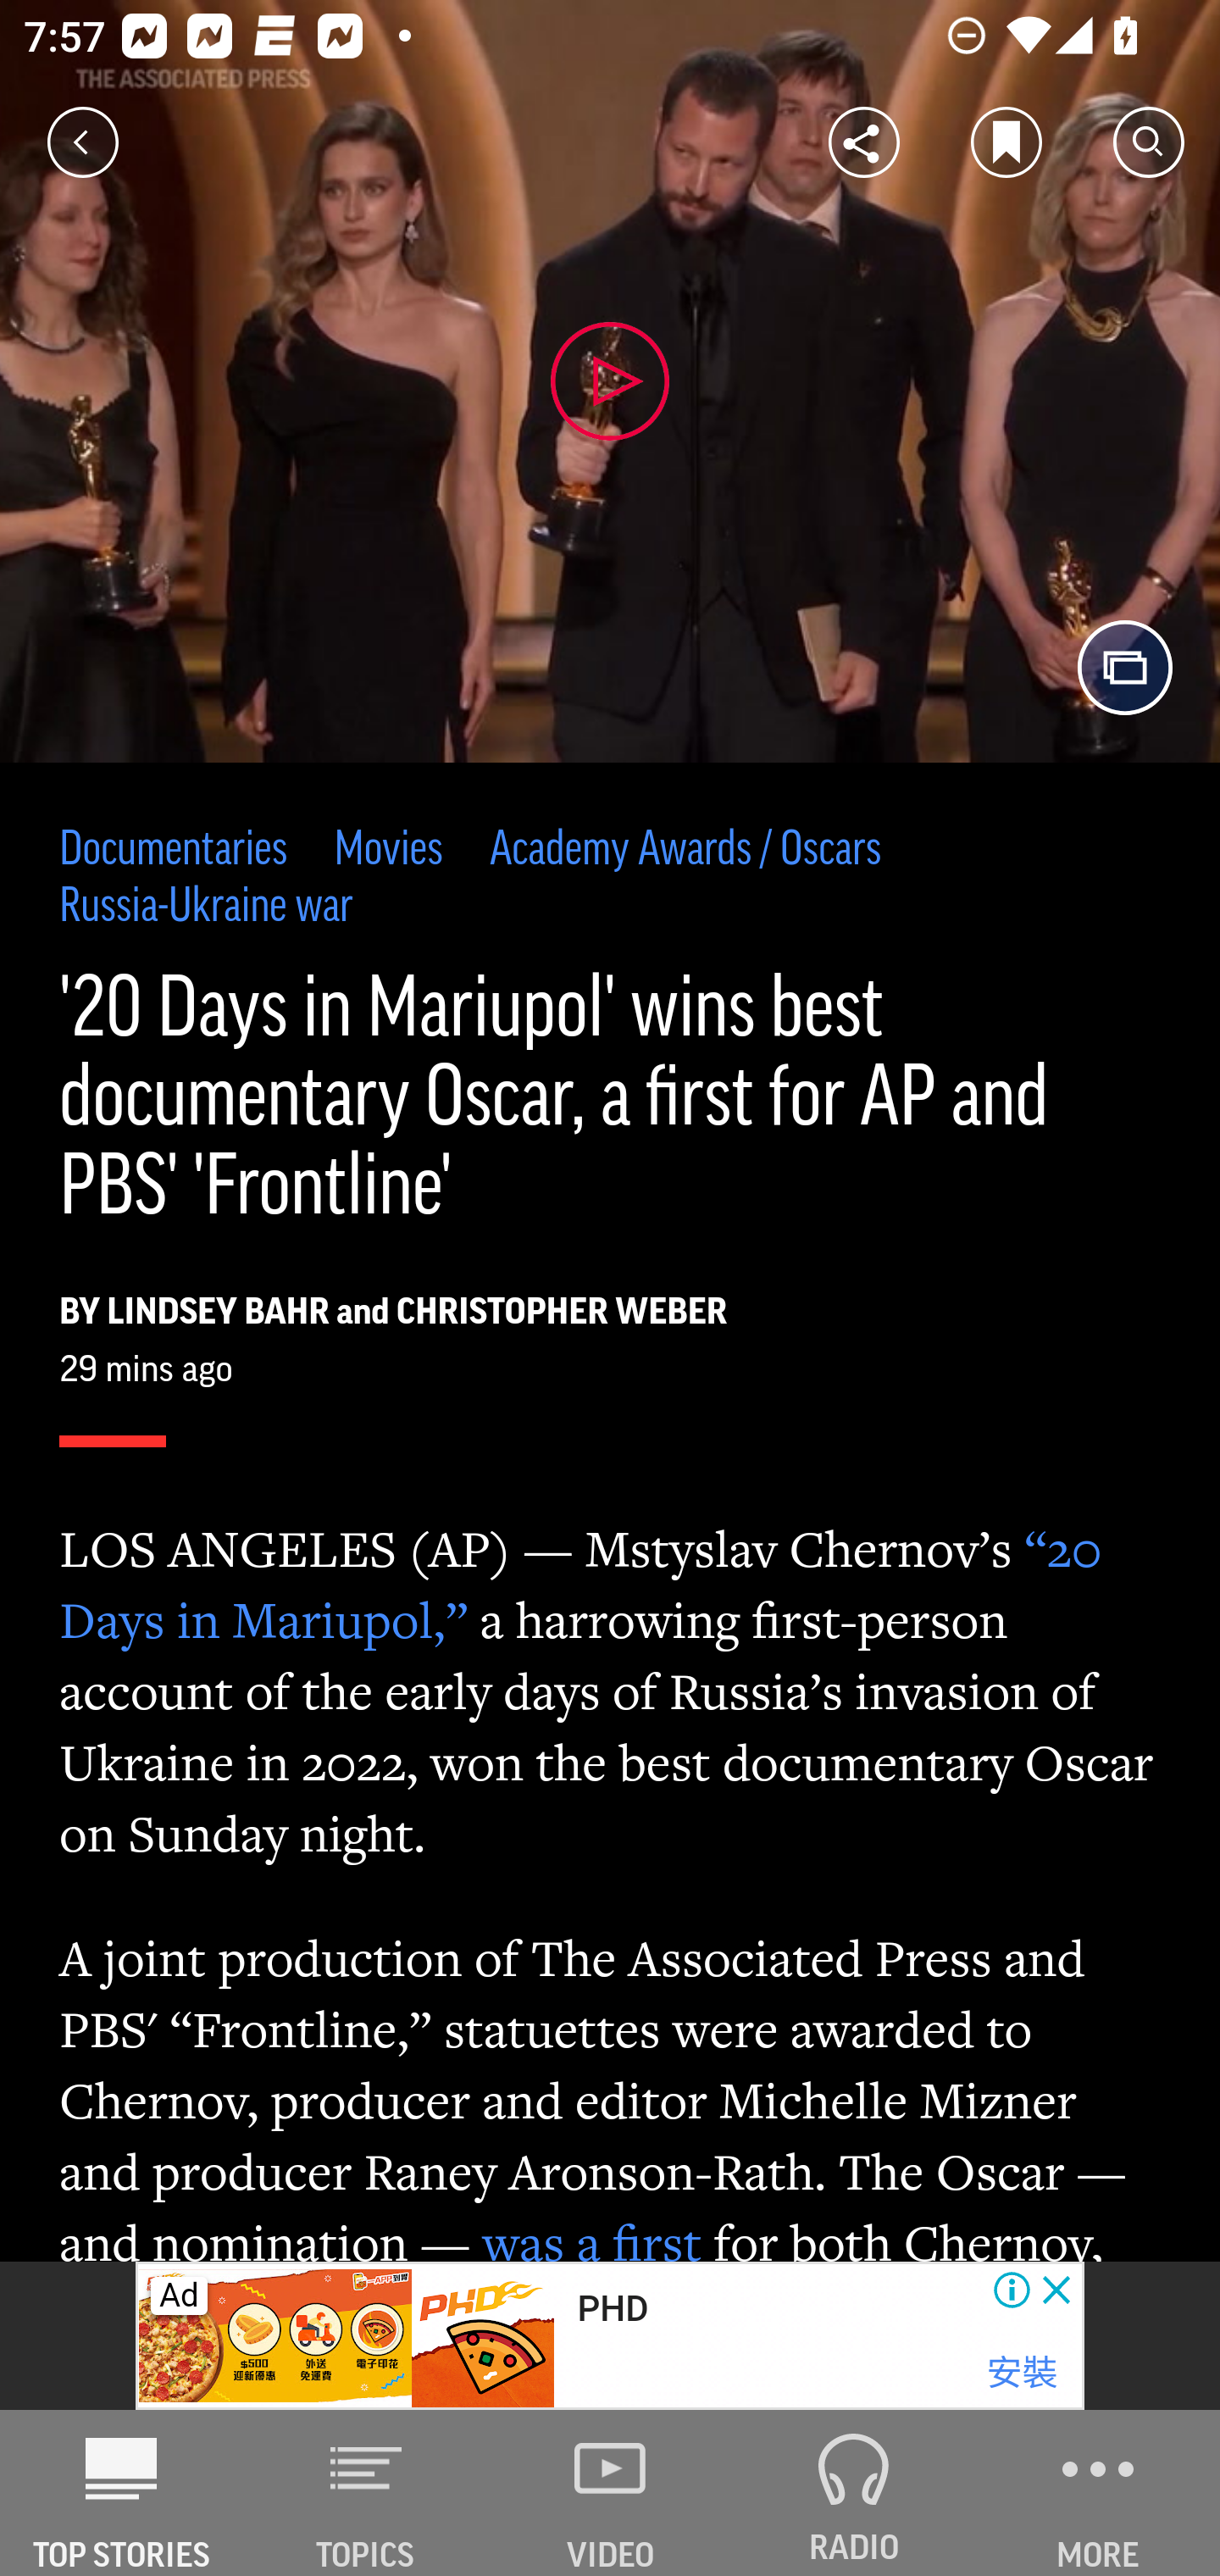  I want to click on VIDEO, so click(610, 2493).